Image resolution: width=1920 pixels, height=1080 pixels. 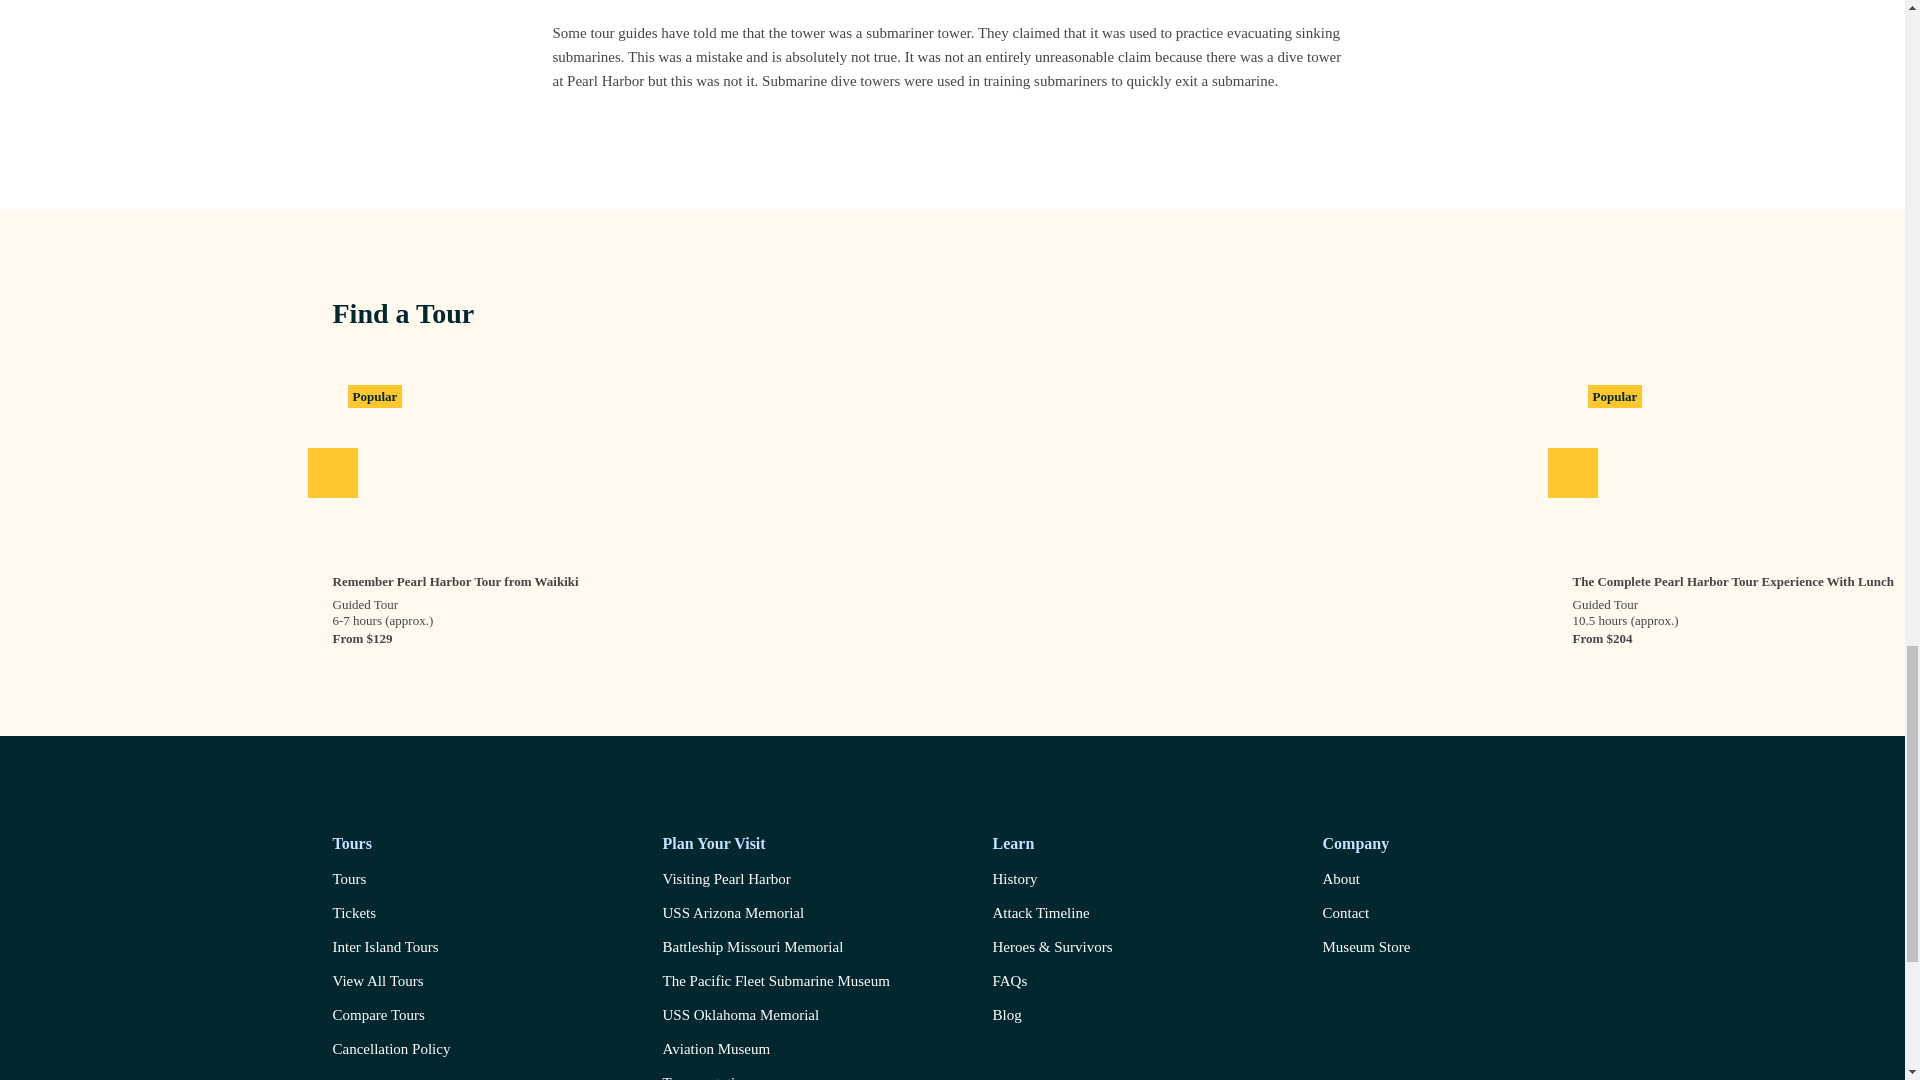 What do you see at coordinates (390, 884) in the screenshot?
I see `Tours` at bounding box center [390, 884].